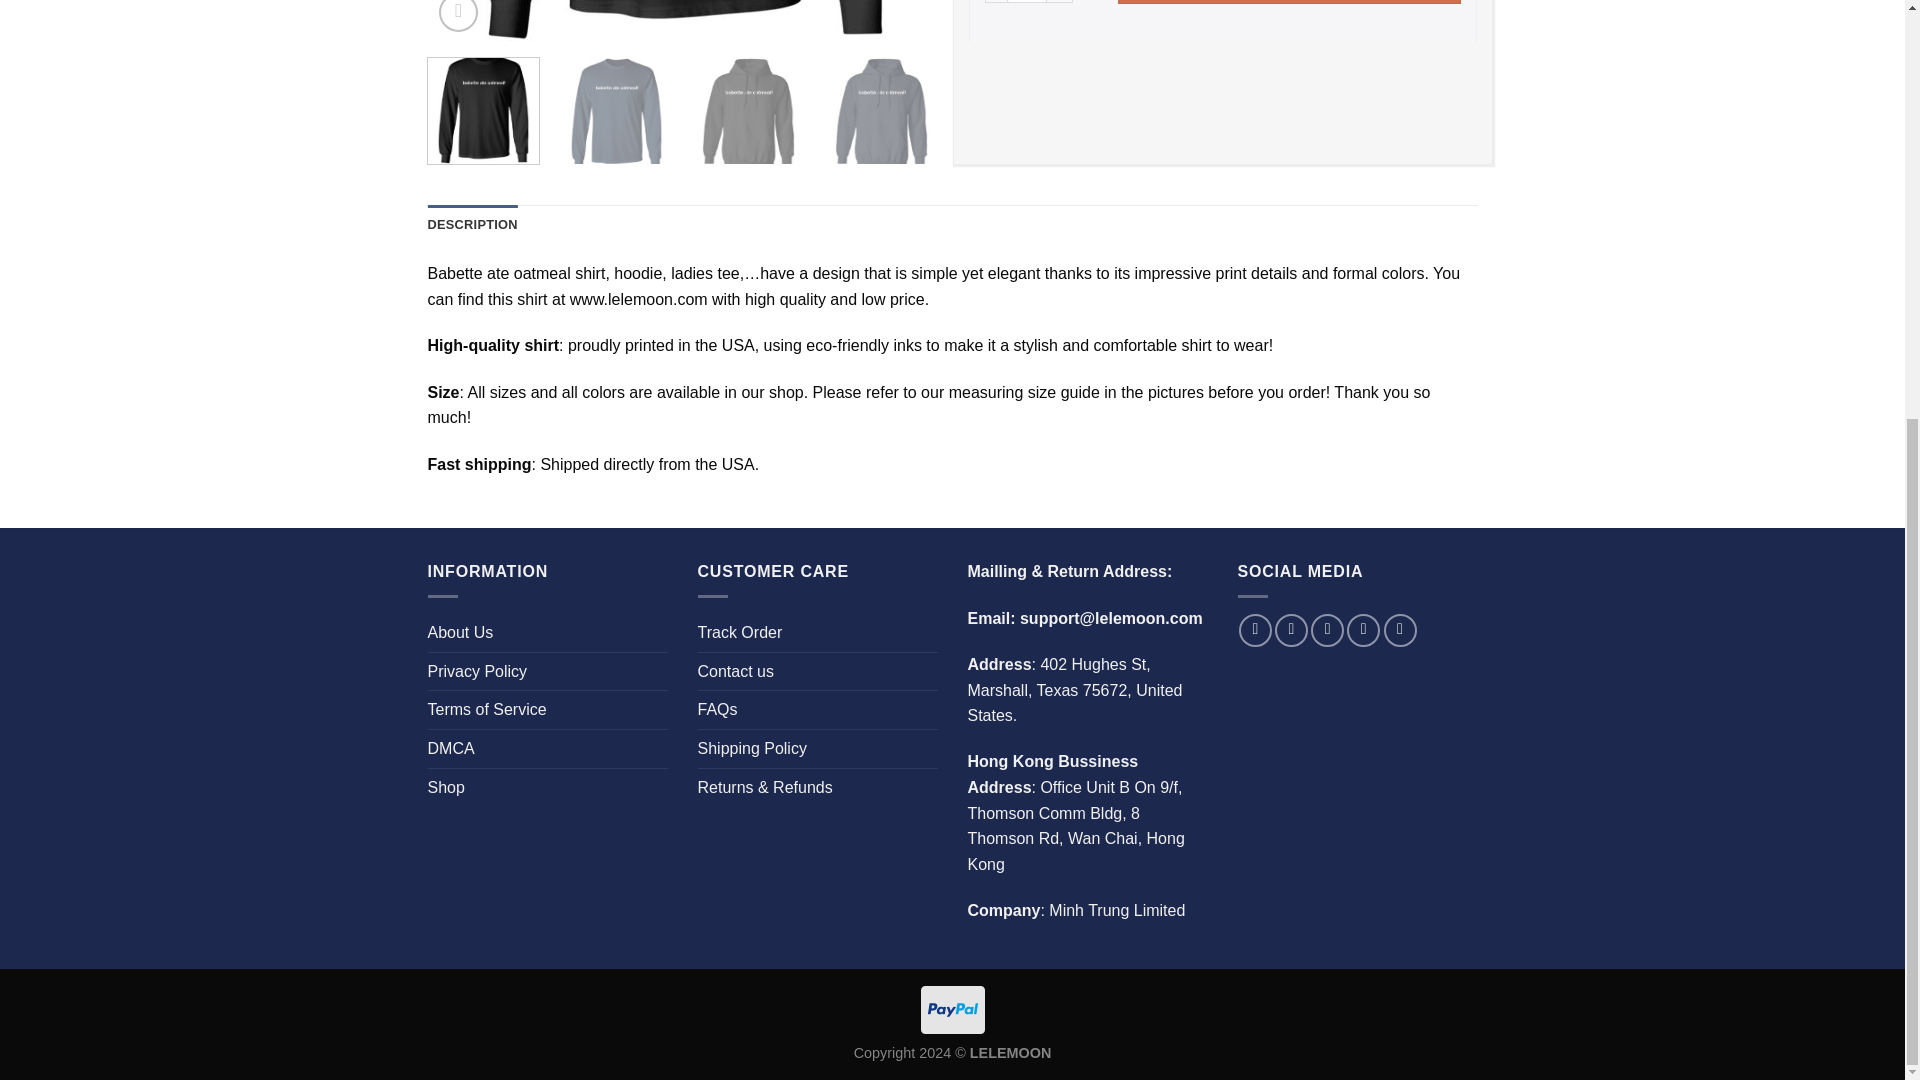 The image size is (1920, 1080). I want to click on Babette ate oatmeal shirt, so click(748, 113).